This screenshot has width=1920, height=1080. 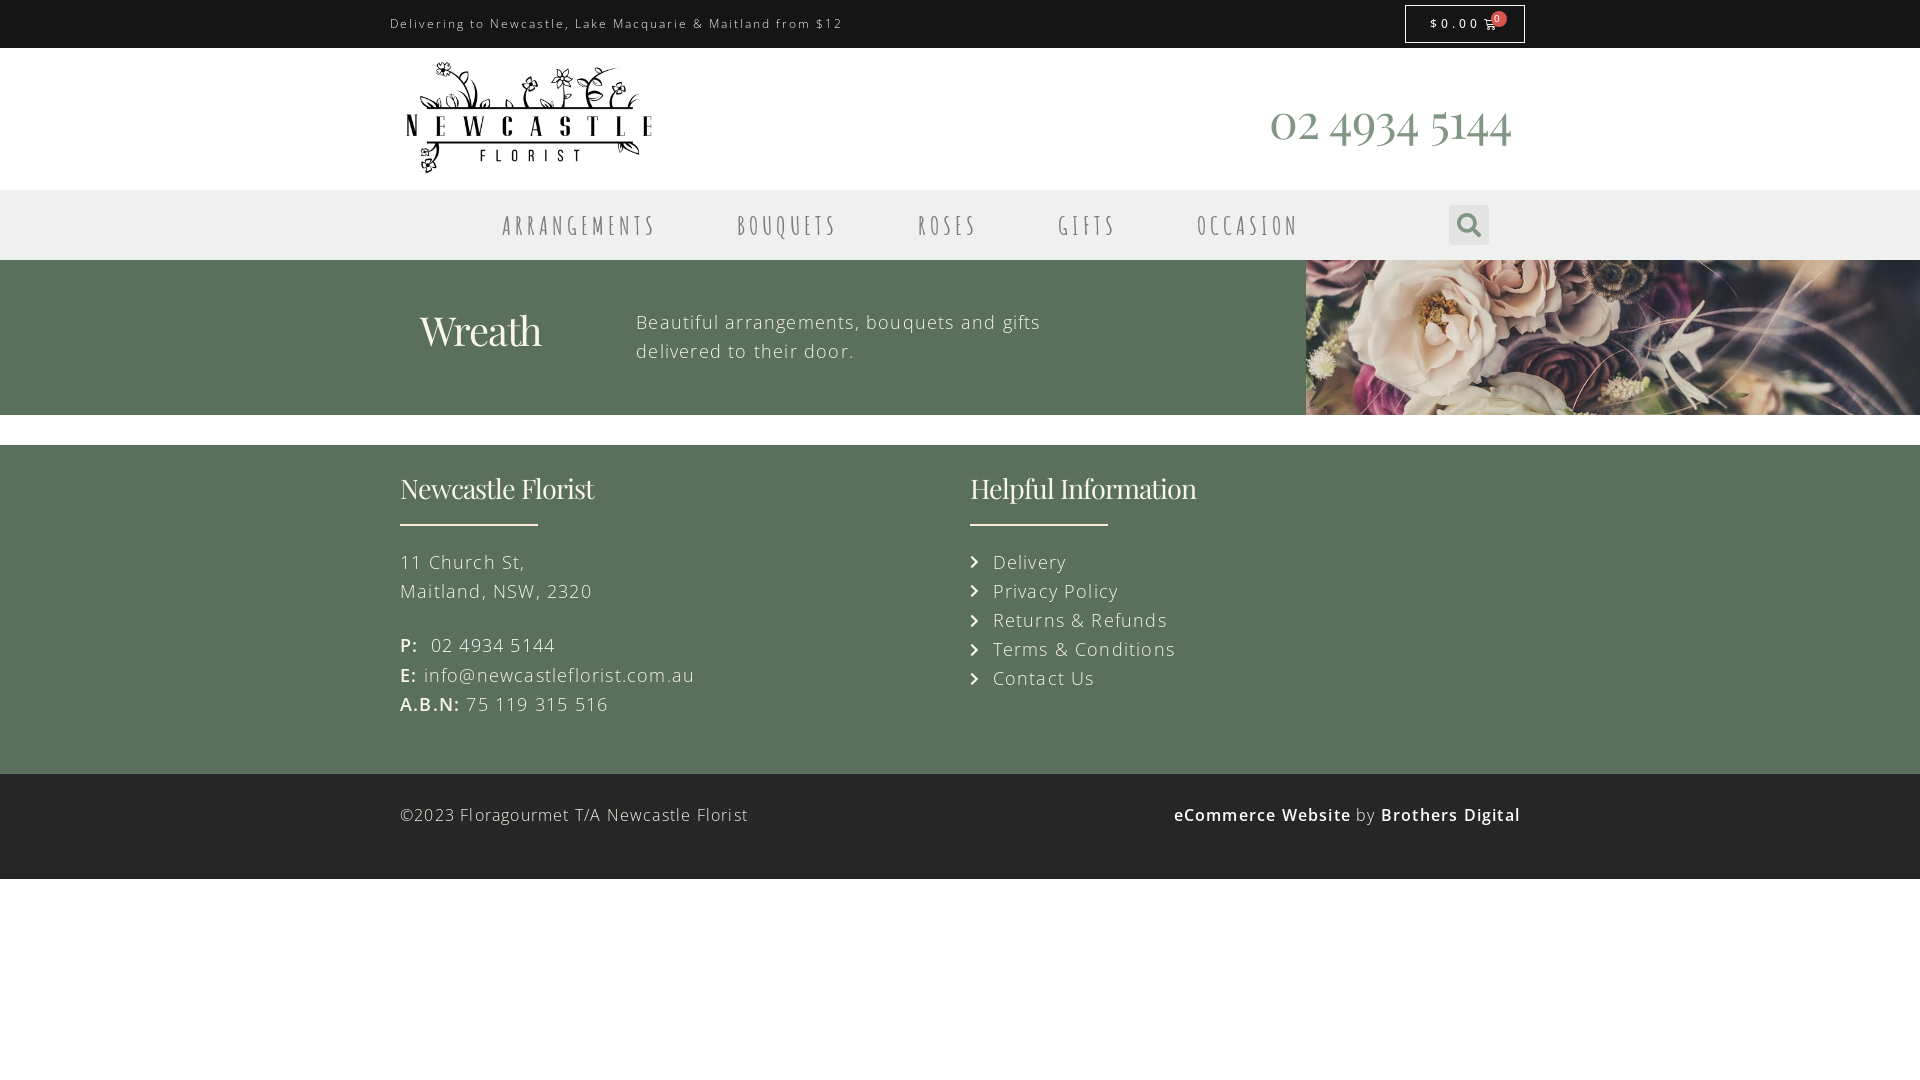 I want to click on Returns & Refunds, so click(x=1245, y=620).